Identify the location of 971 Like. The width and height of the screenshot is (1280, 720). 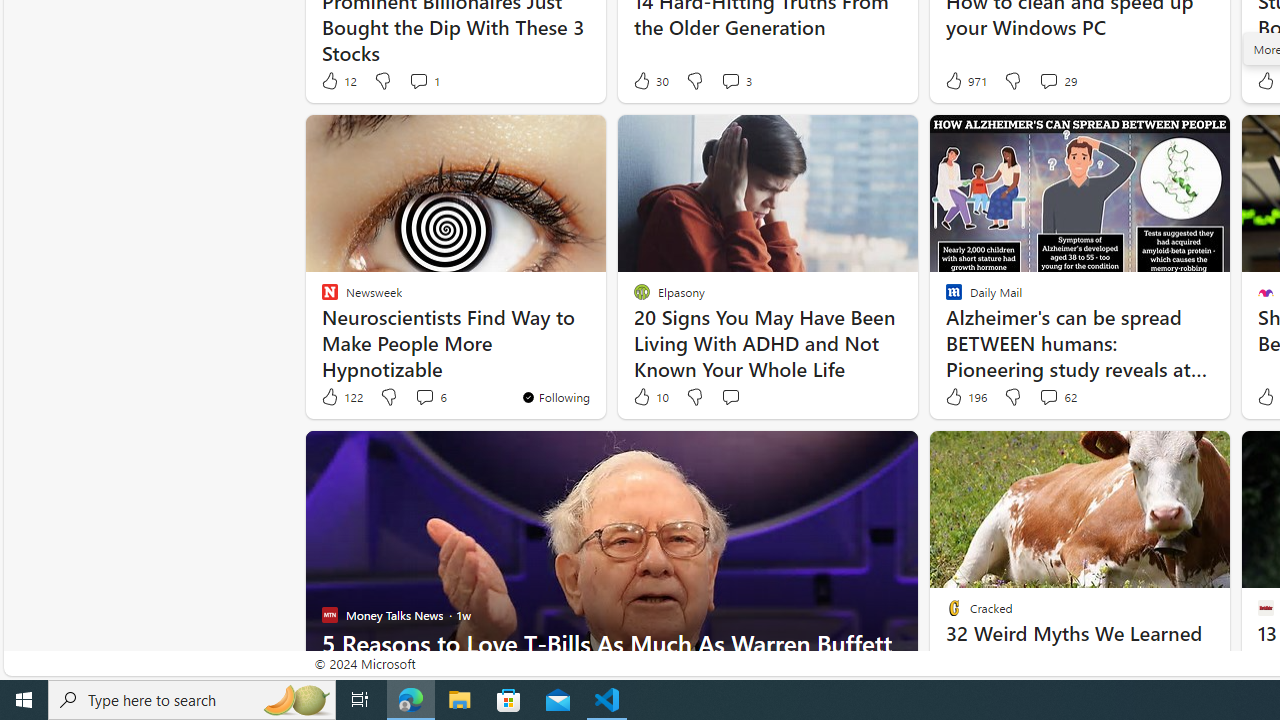
(964, 80).